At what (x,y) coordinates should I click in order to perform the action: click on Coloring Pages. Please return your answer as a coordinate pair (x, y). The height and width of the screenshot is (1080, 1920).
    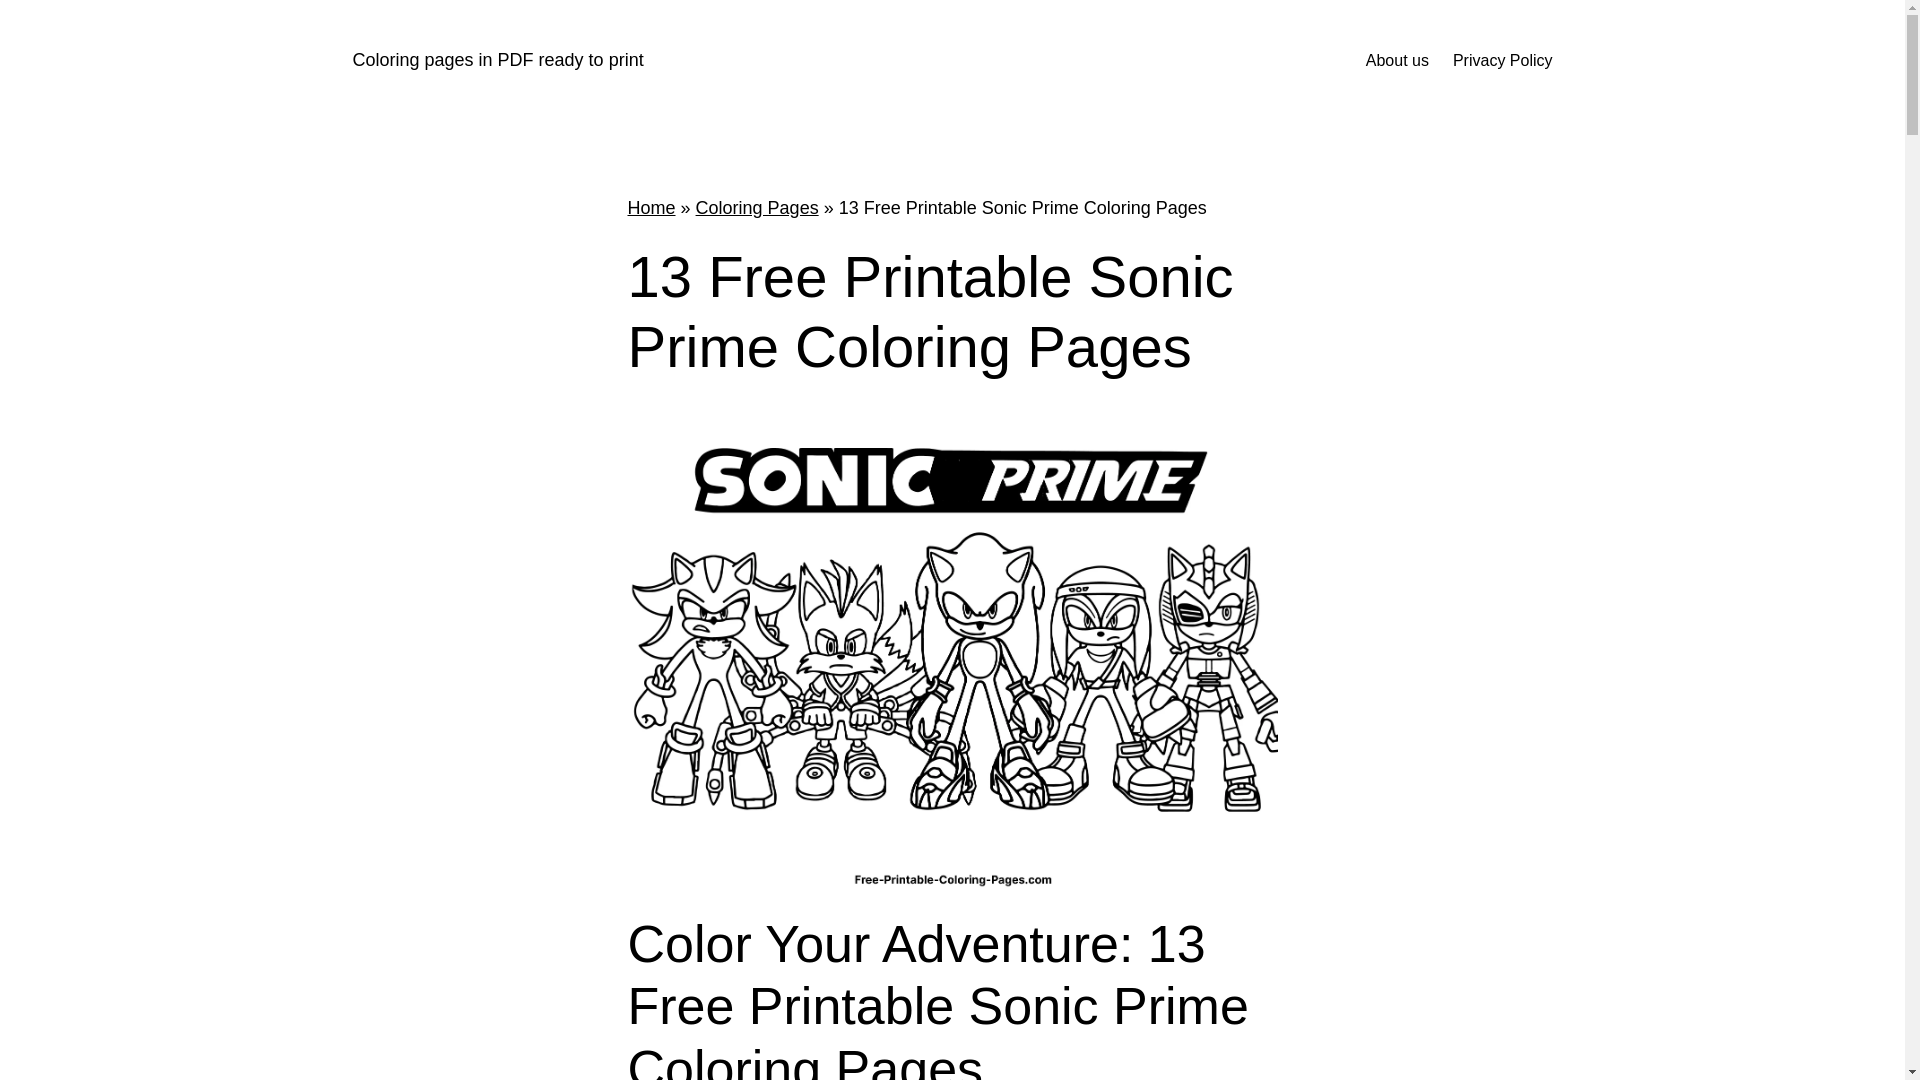
    Looking at the image, I should click on (757, 208).